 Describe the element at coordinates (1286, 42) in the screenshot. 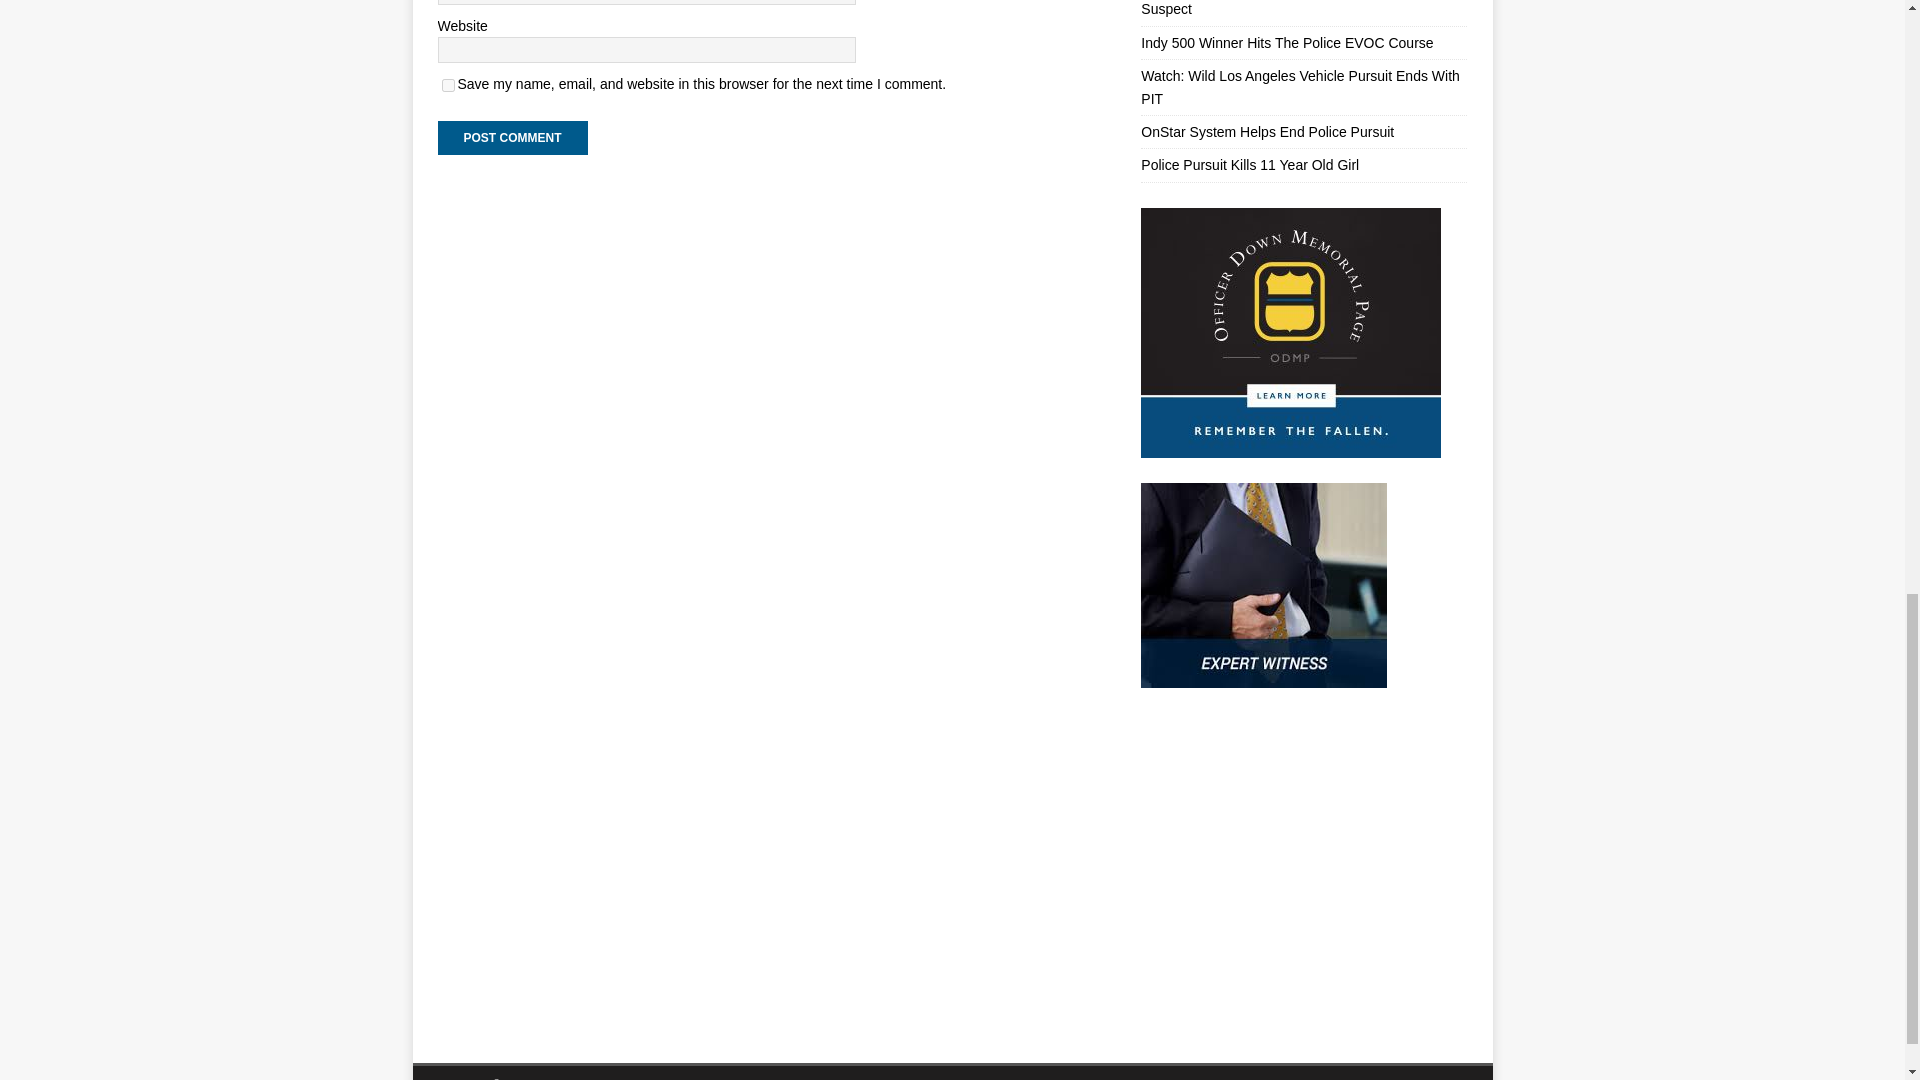

I see `Indy 500 Winner Hits The Police EVOC Course` at that location.